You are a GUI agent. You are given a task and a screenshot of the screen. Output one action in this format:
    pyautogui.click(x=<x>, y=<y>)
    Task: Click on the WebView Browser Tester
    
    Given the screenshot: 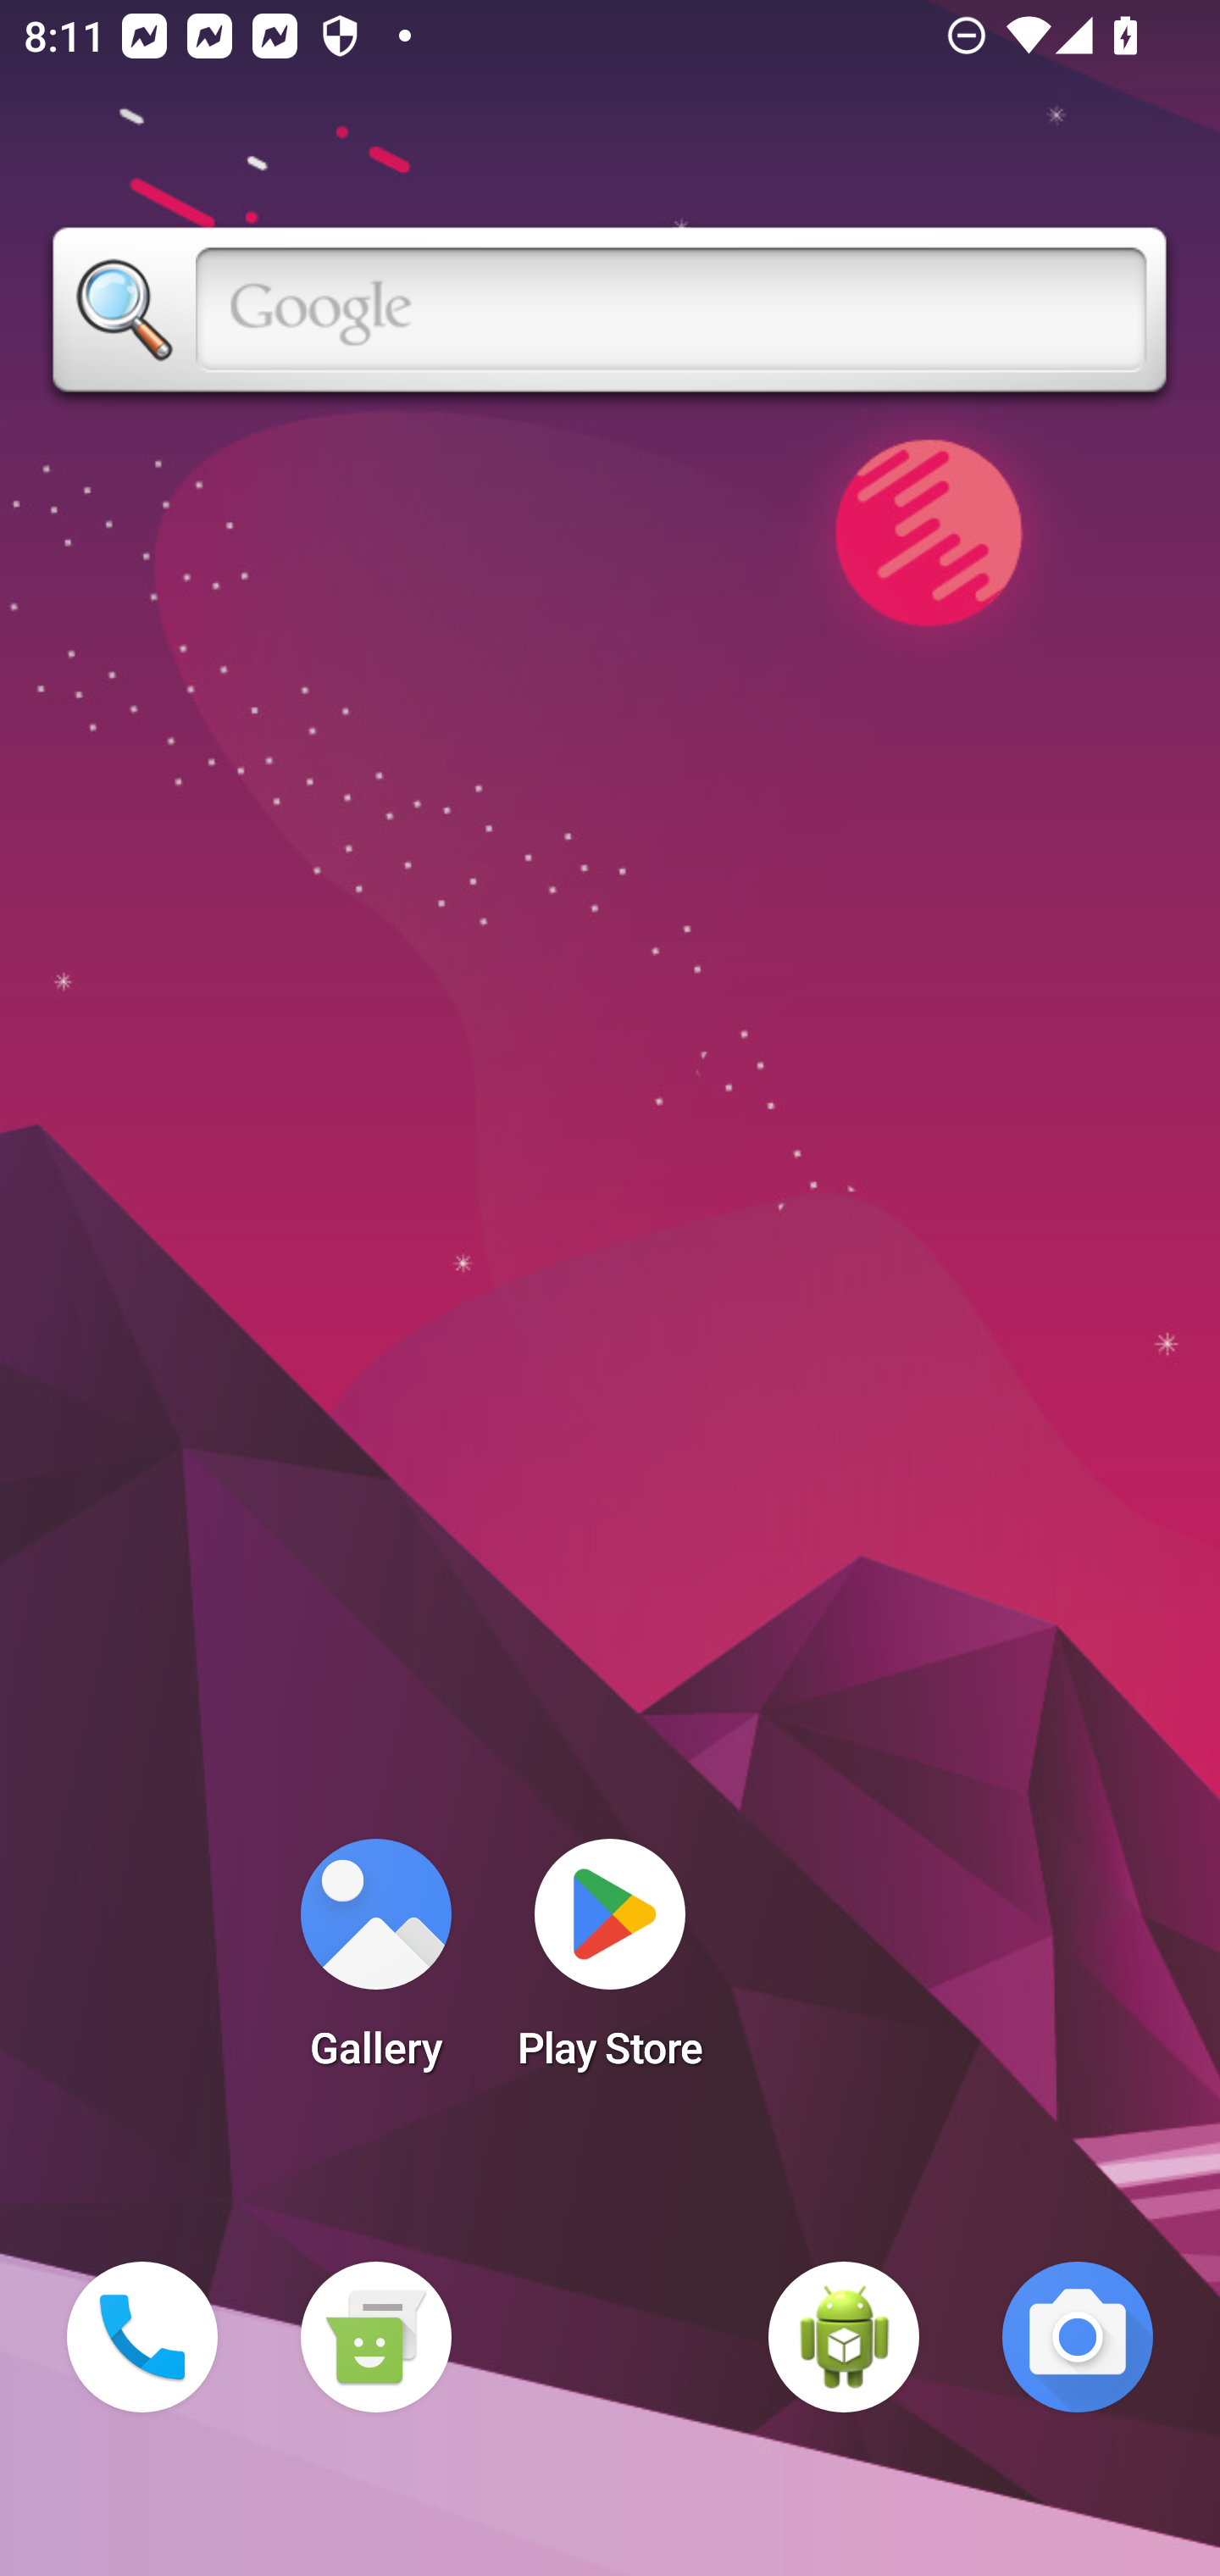 What is the action you would take?
    pyautogui.click(x=844, y=2337)
    